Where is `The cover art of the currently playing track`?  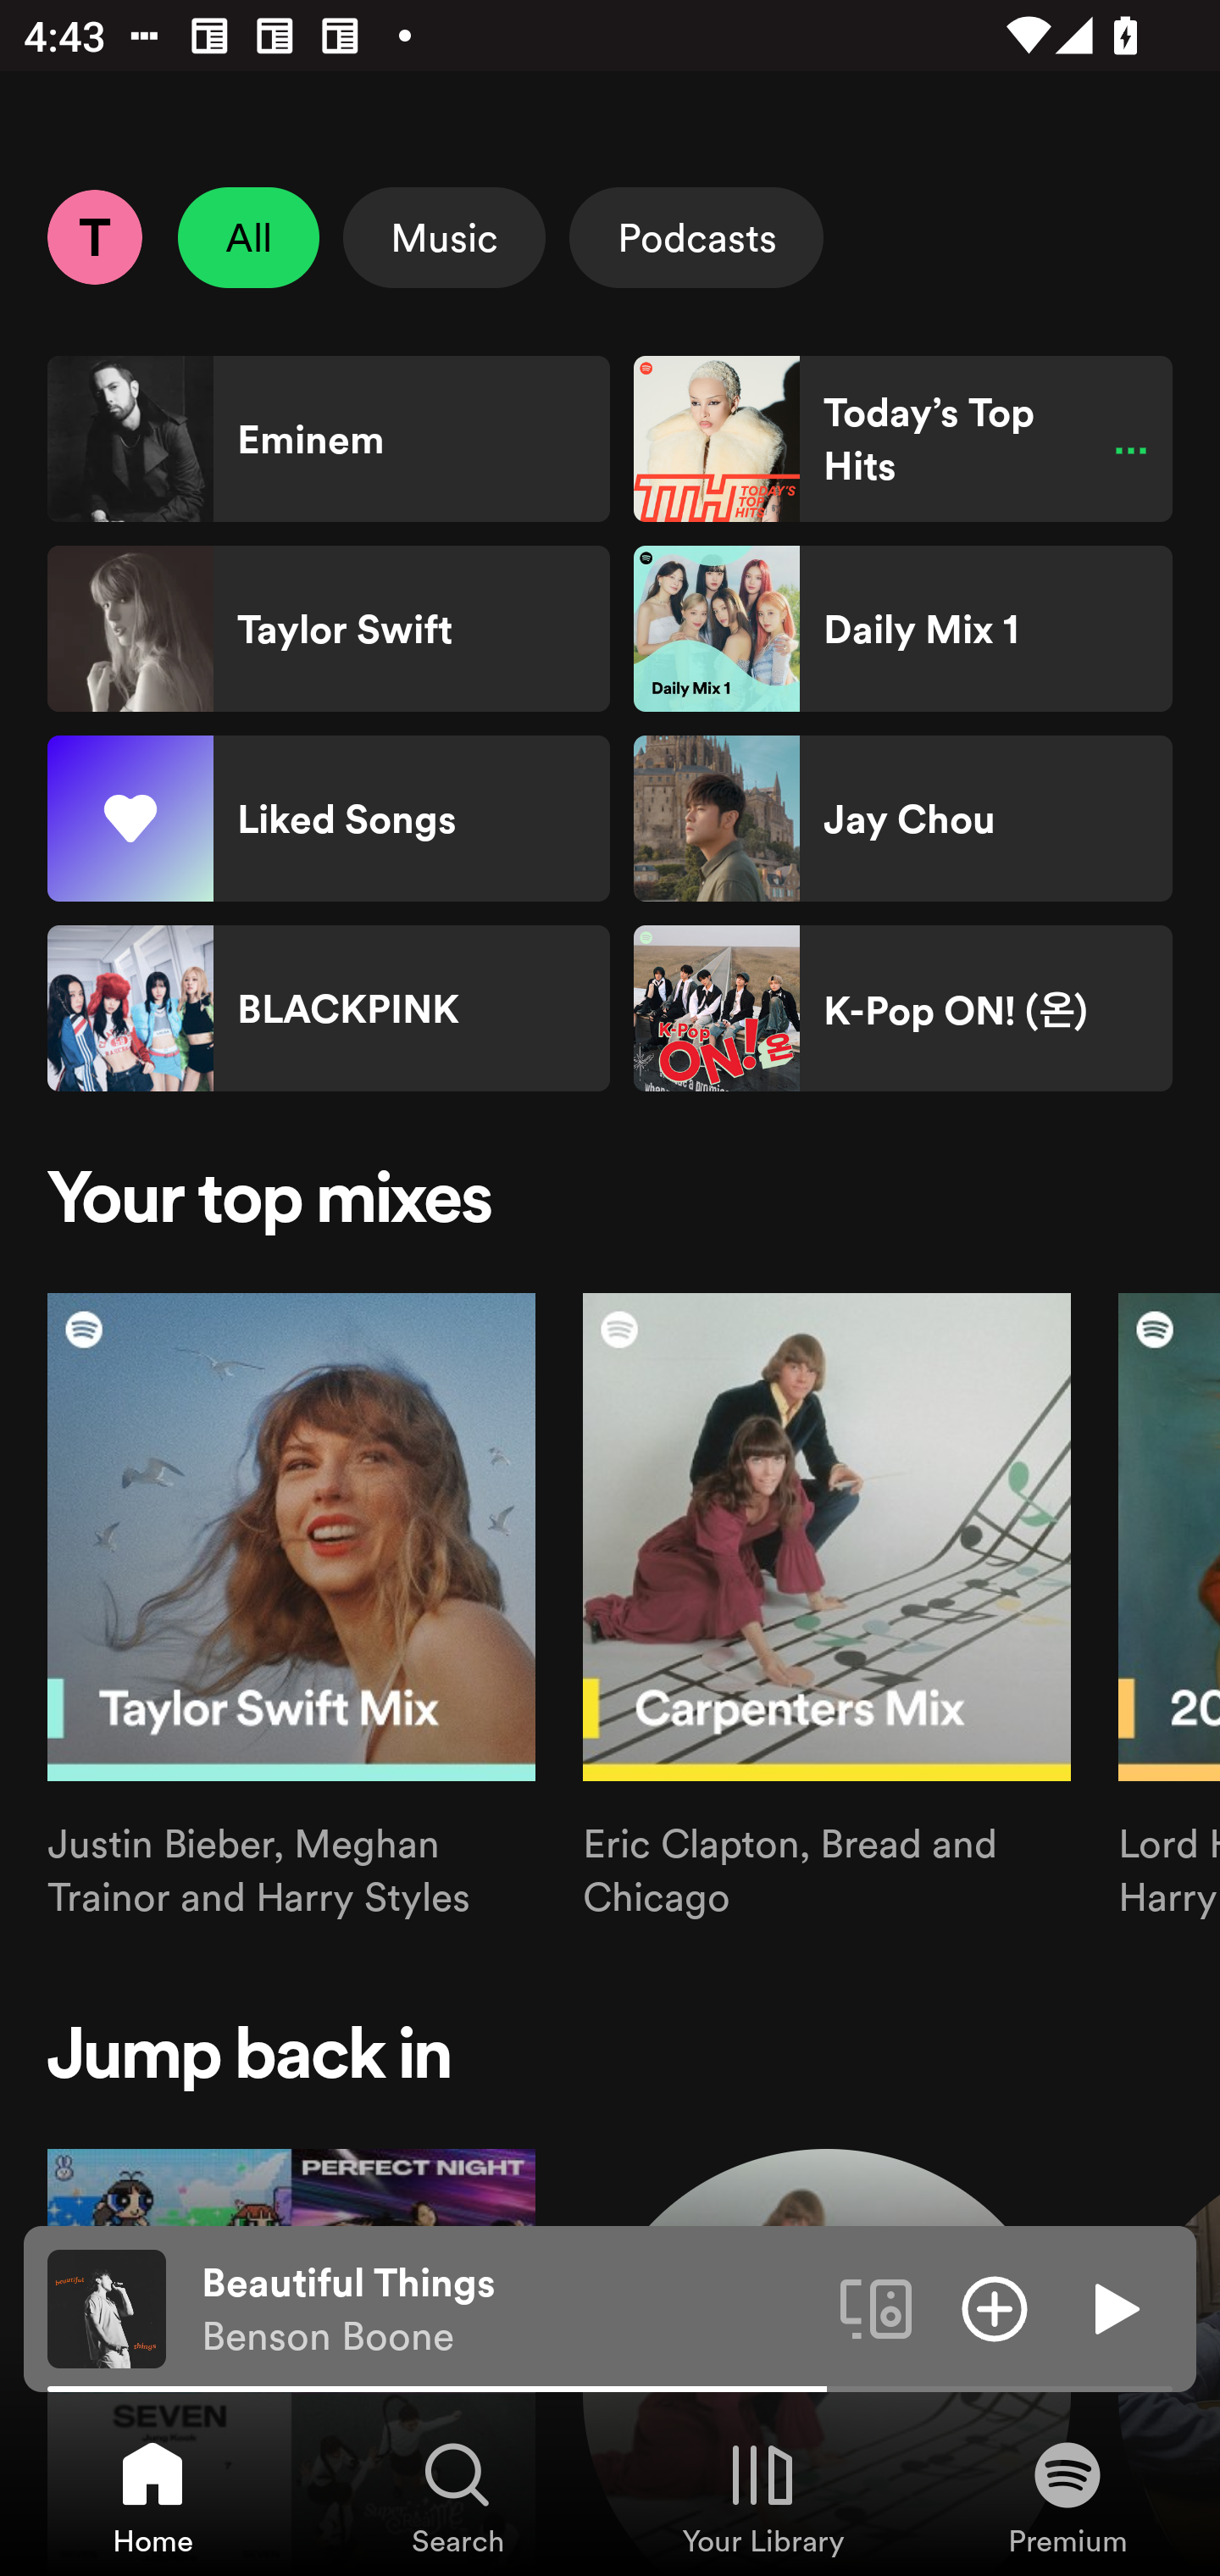 The cover art of the currently playing track is located at coordinates (107, 2307).